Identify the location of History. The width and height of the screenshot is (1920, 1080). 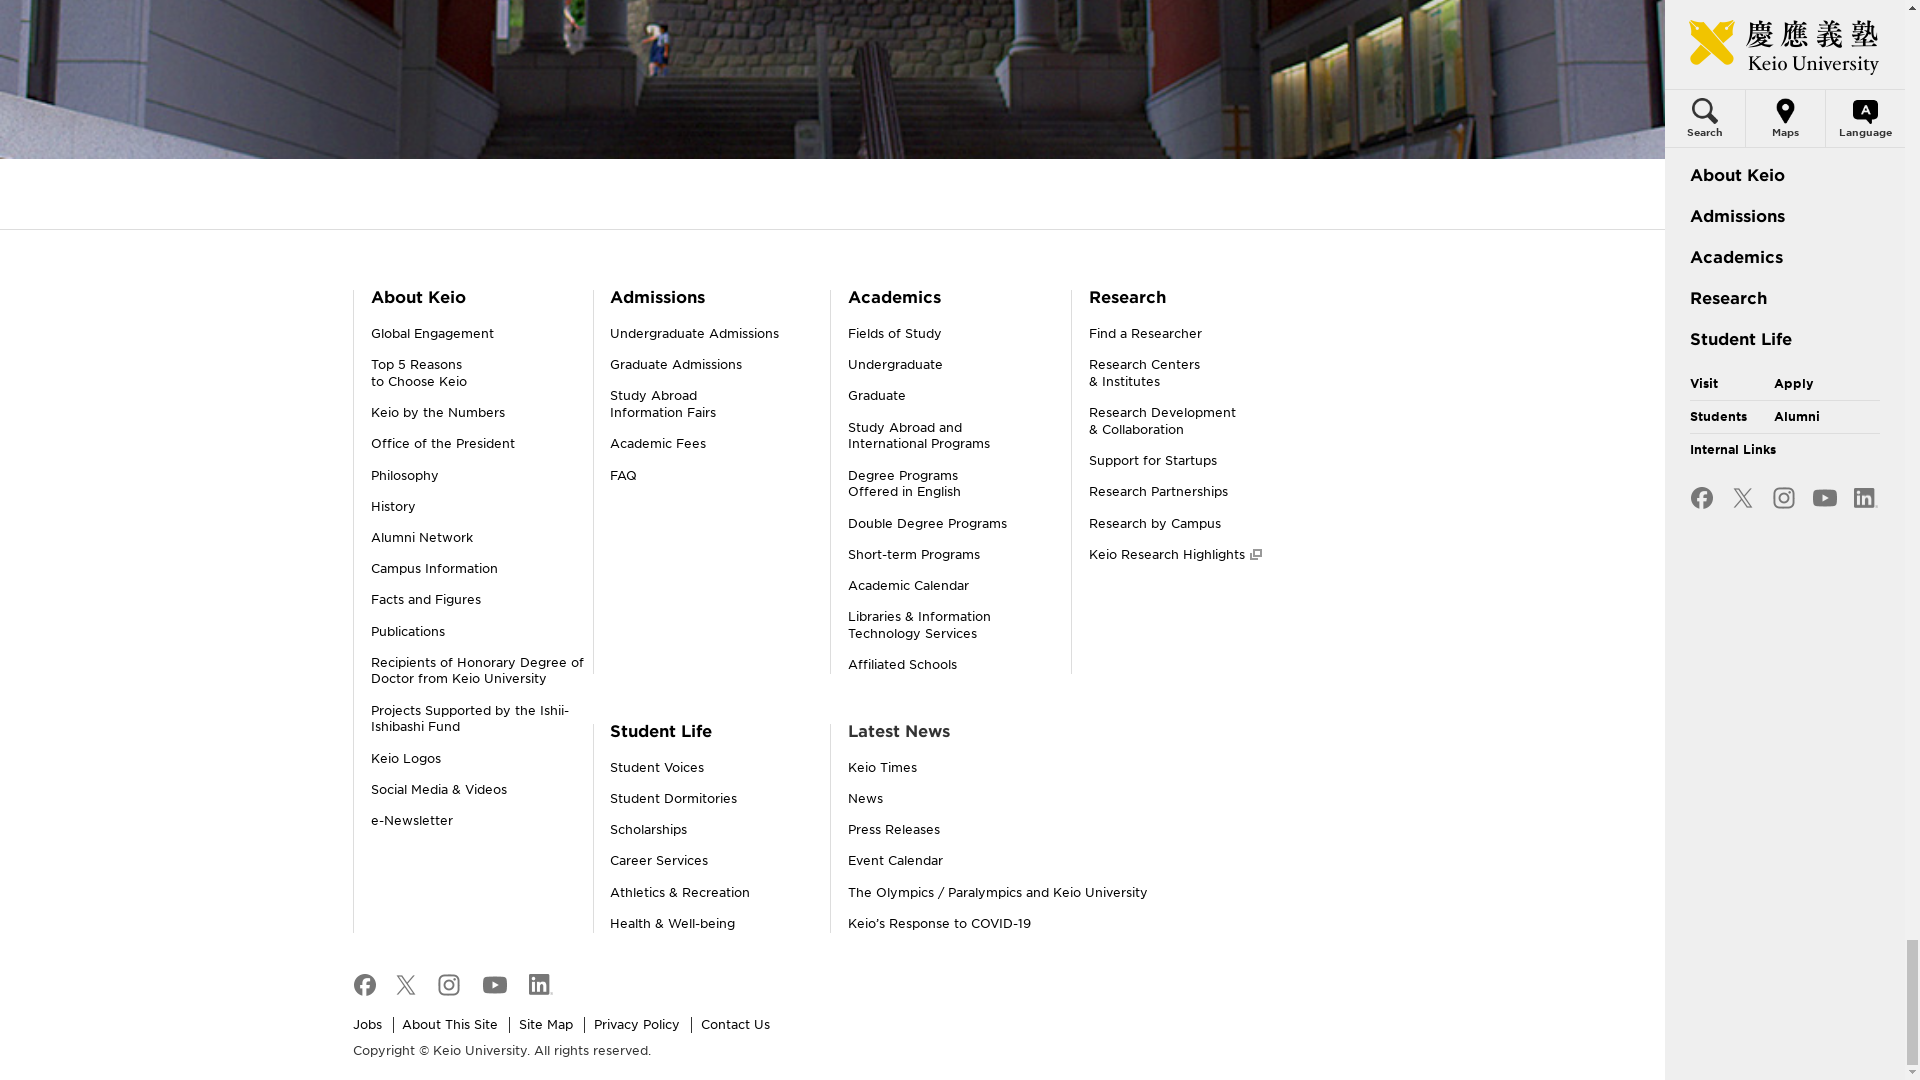
(624, 474).